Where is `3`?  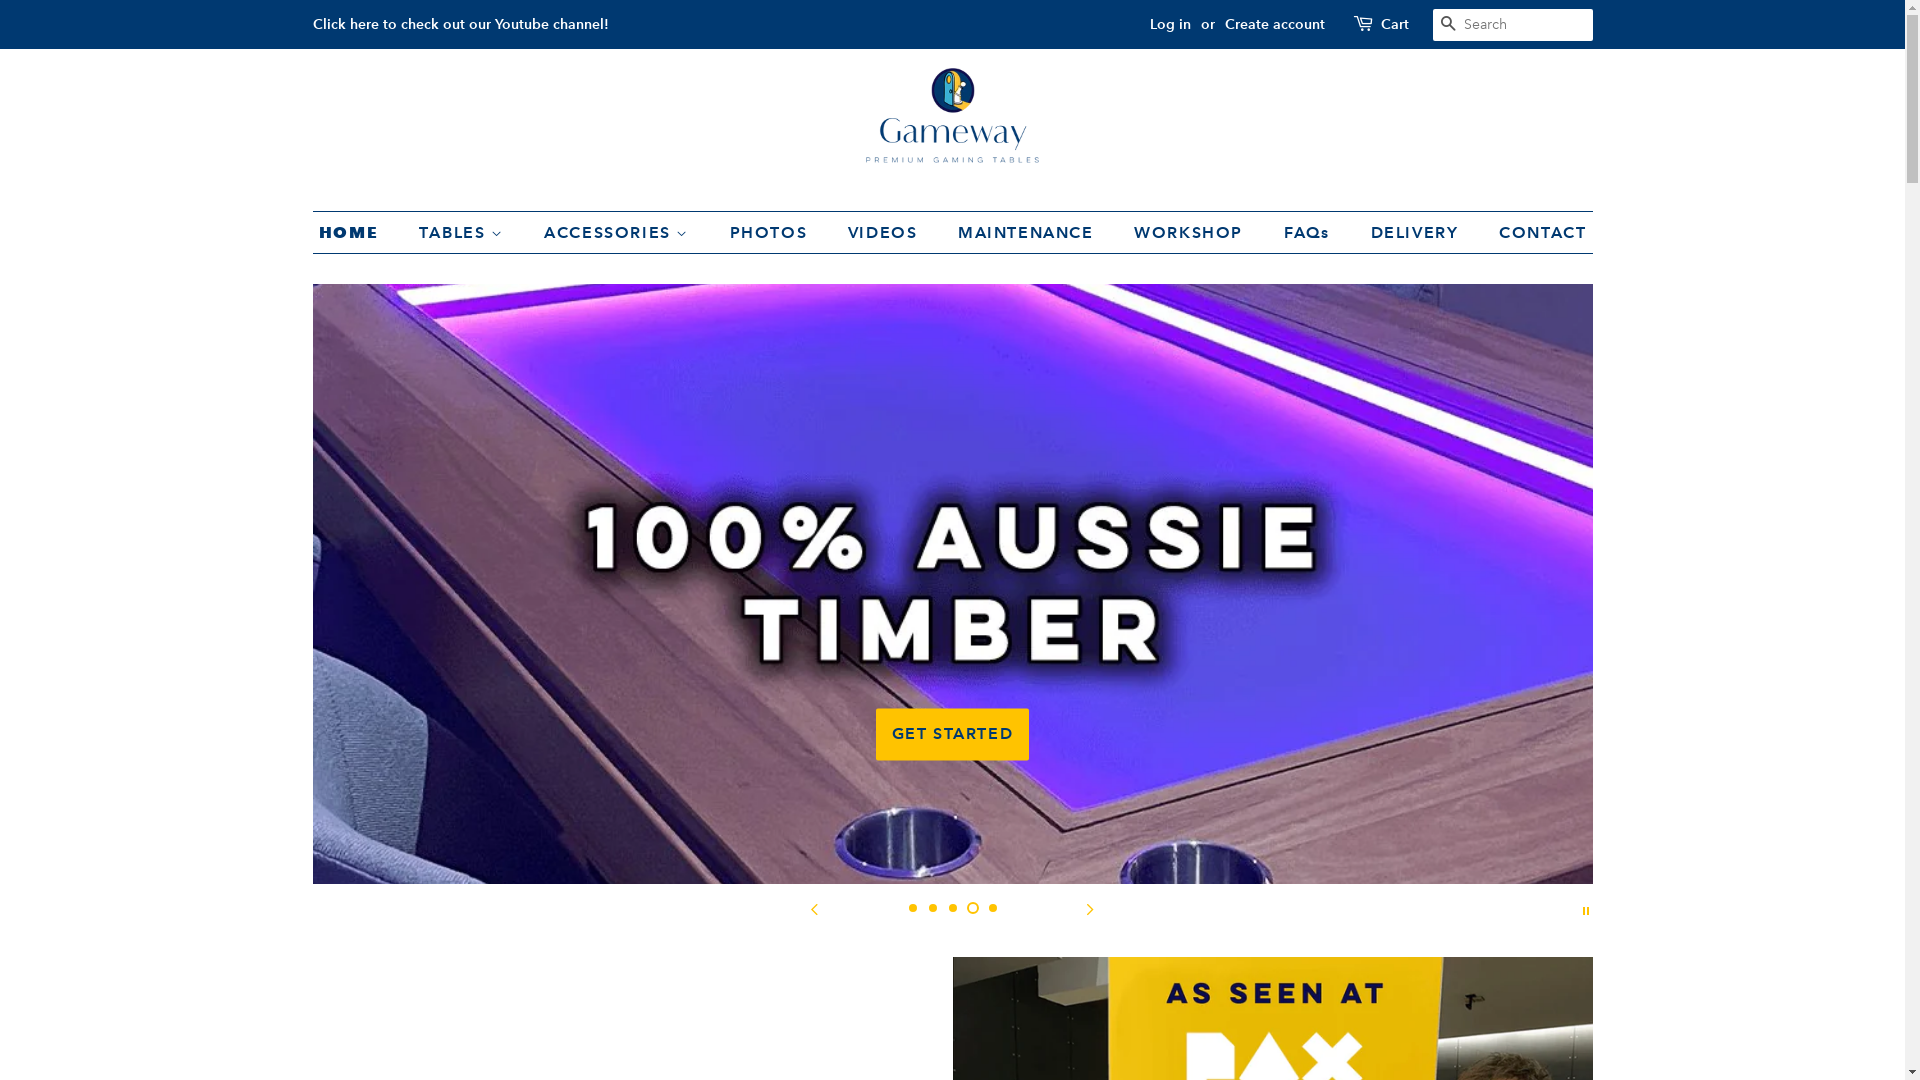 3 is located at coordinates (952, 908).